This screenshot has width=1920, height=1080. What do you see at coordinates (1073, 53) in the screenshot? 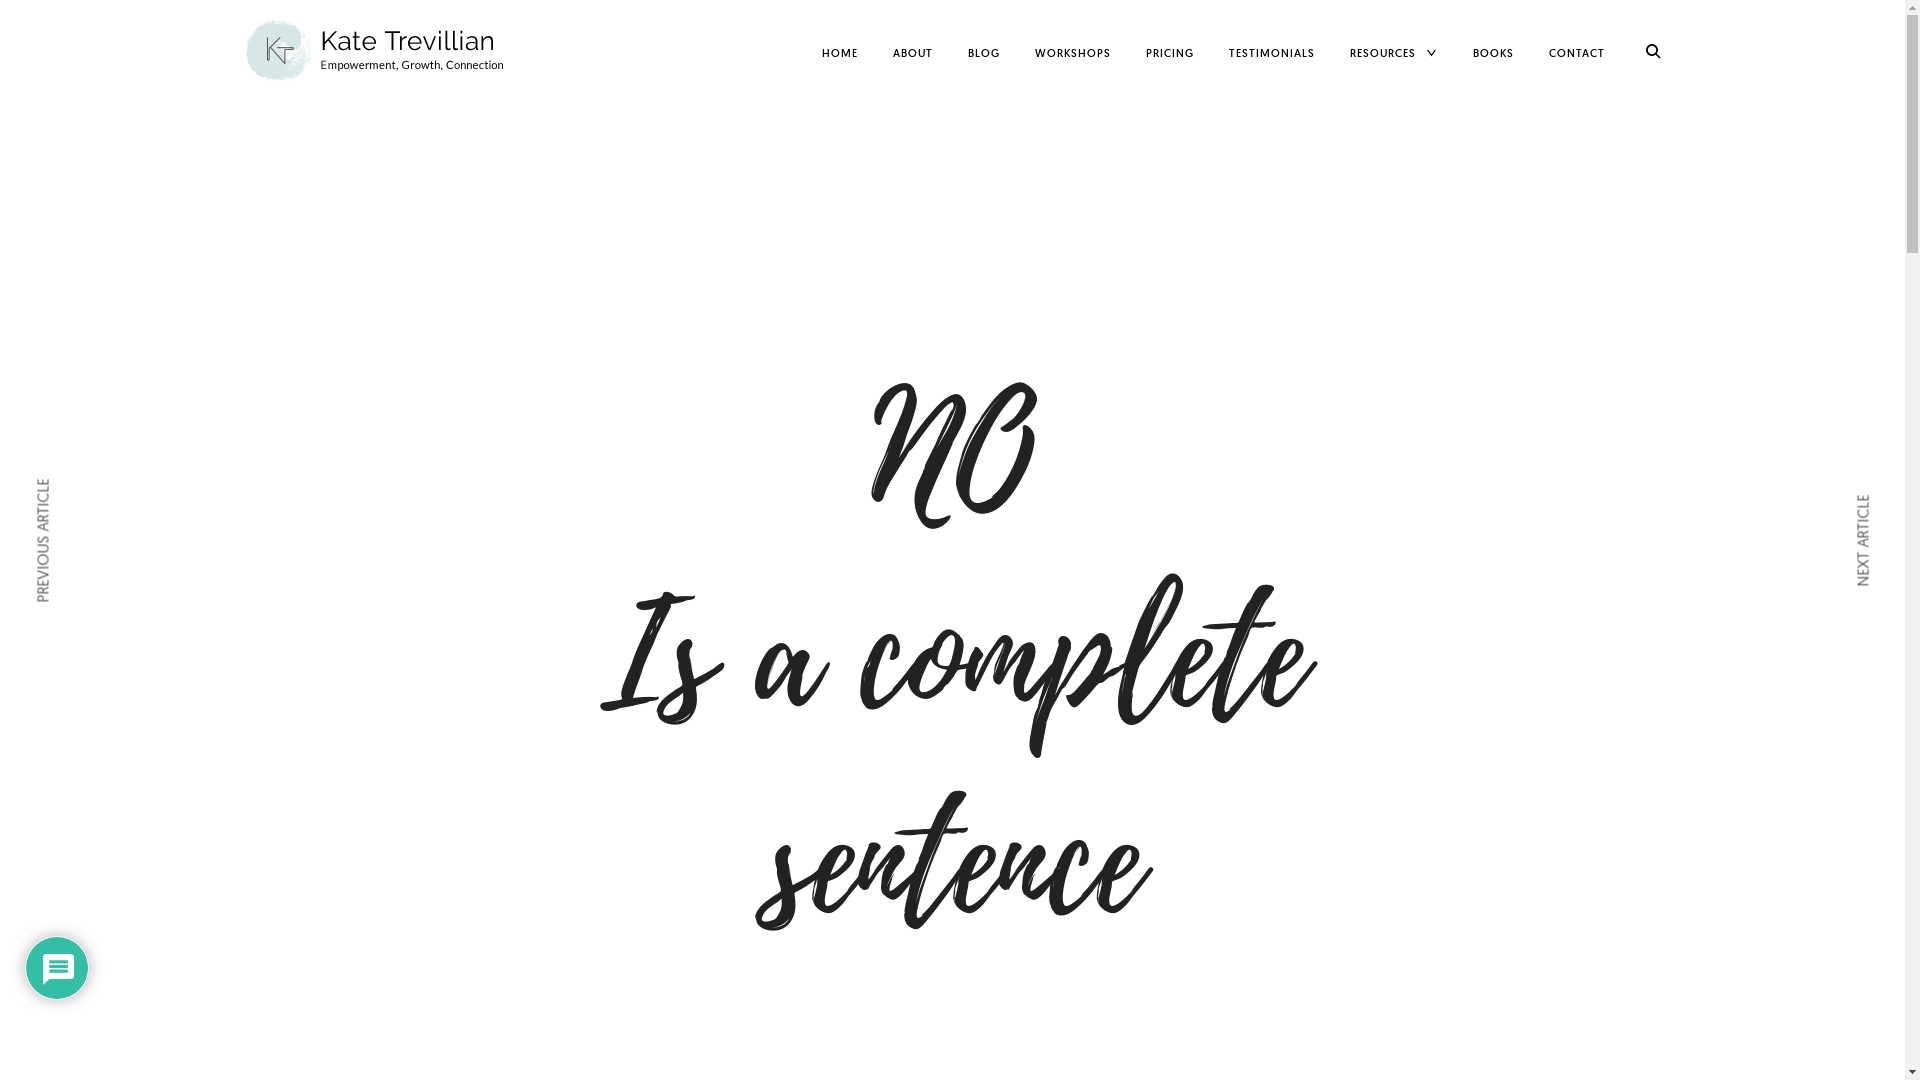
I see `WORKSHOPS` at bounding box center [1073, 53].